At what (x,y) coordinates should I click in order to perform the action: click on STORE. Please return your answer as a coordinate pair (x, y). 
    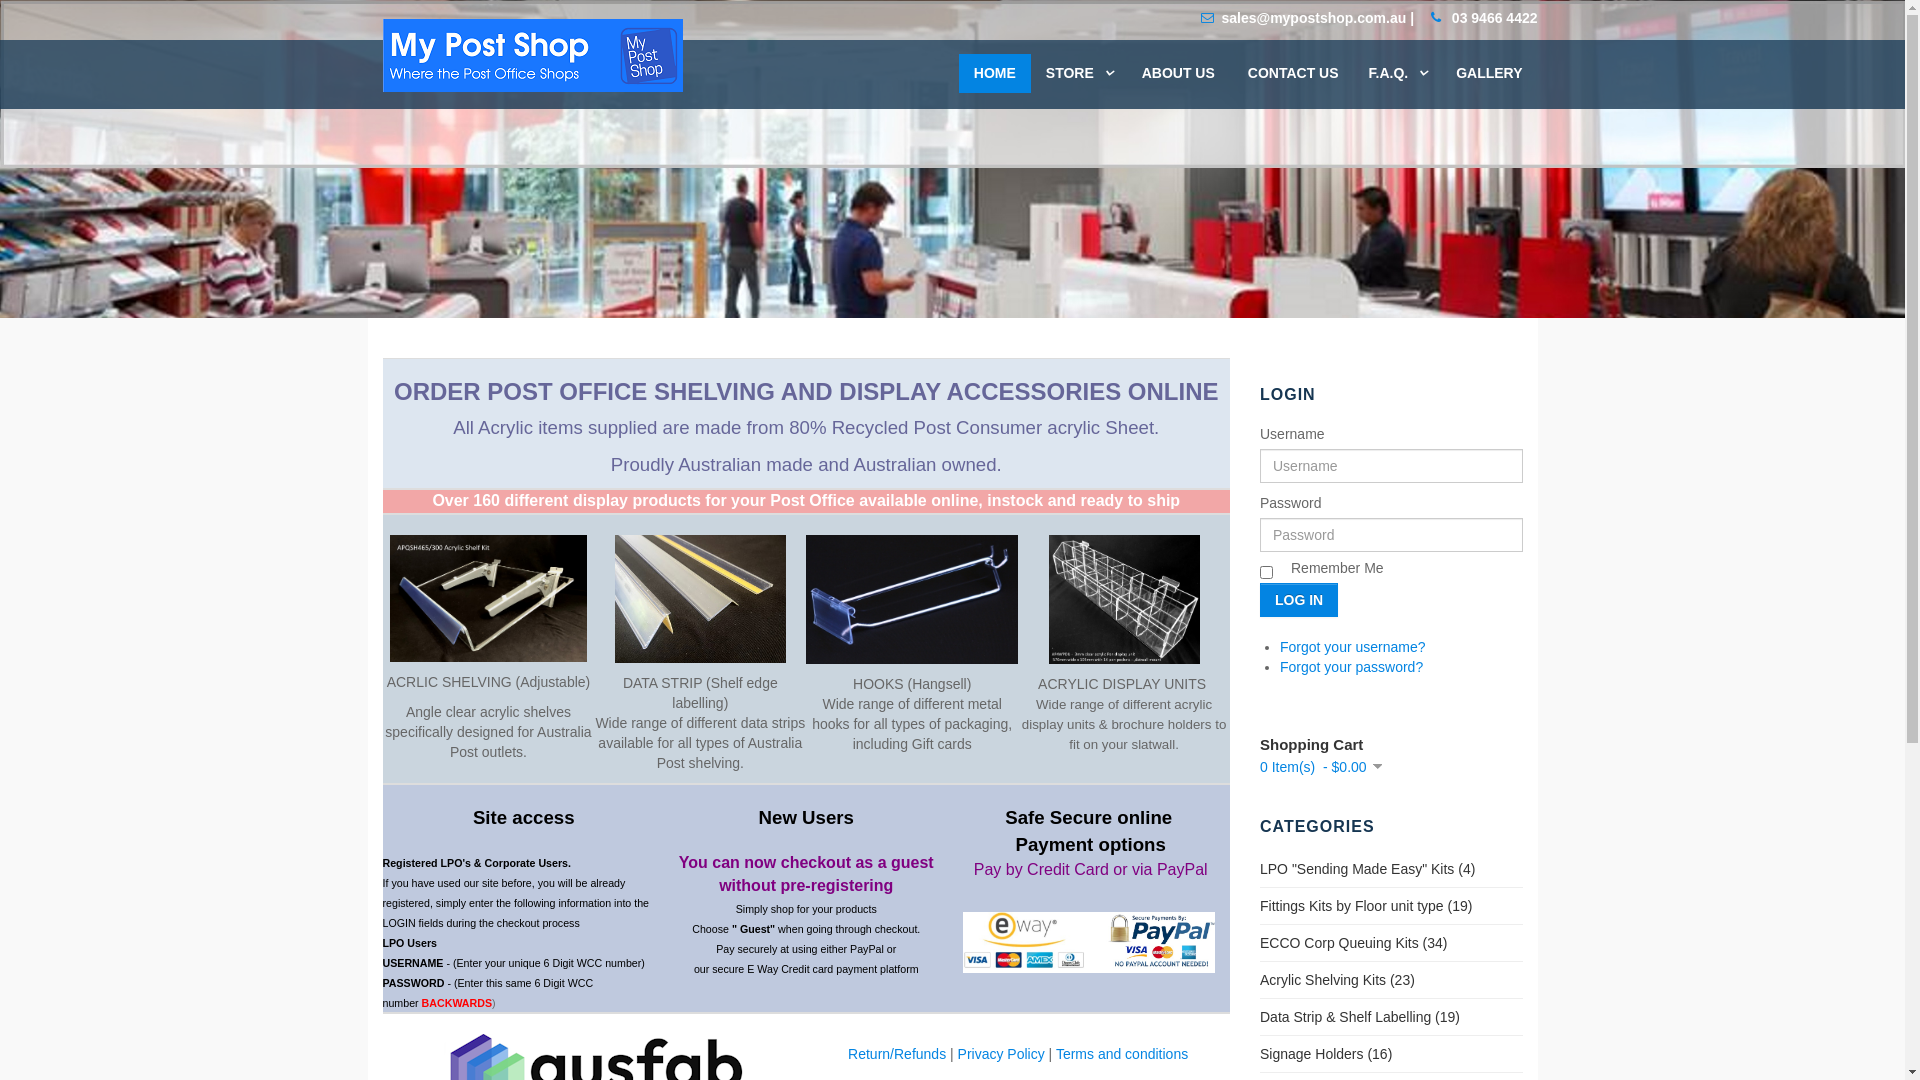
    Looking at the image, I should click on (1079, 74).